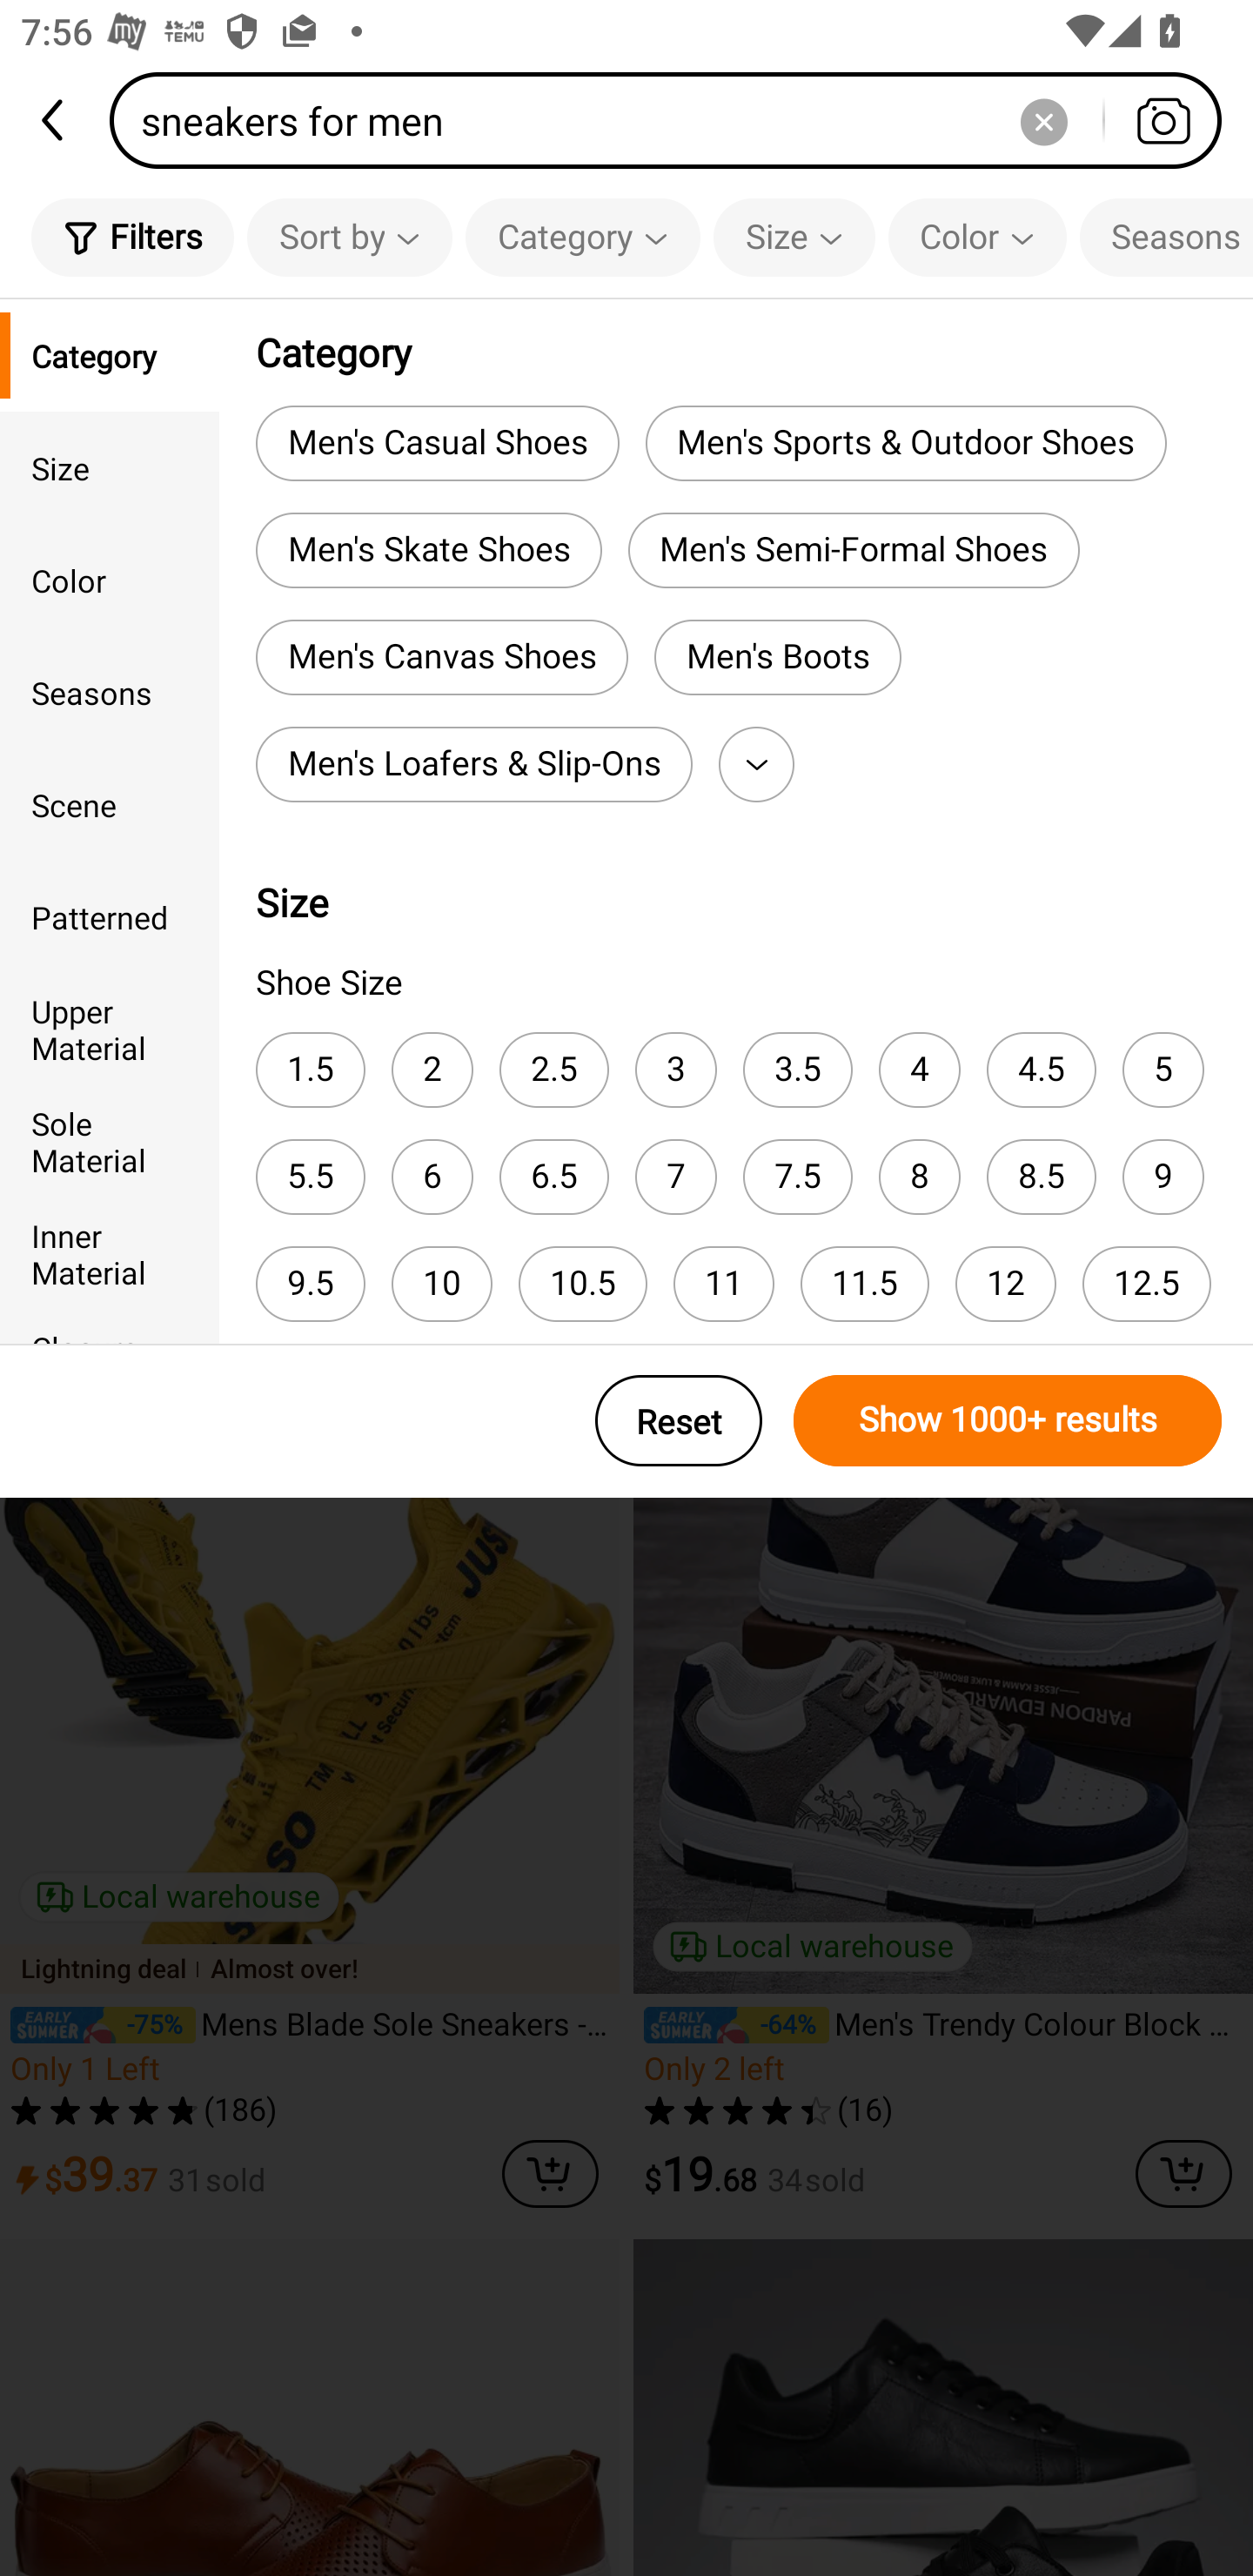 This screenshot has width=1253, height=2576. What do you see at coordinates (110, 1029) in the screenshot?
I see `Upper Material` at bounding box center [110, 1029].